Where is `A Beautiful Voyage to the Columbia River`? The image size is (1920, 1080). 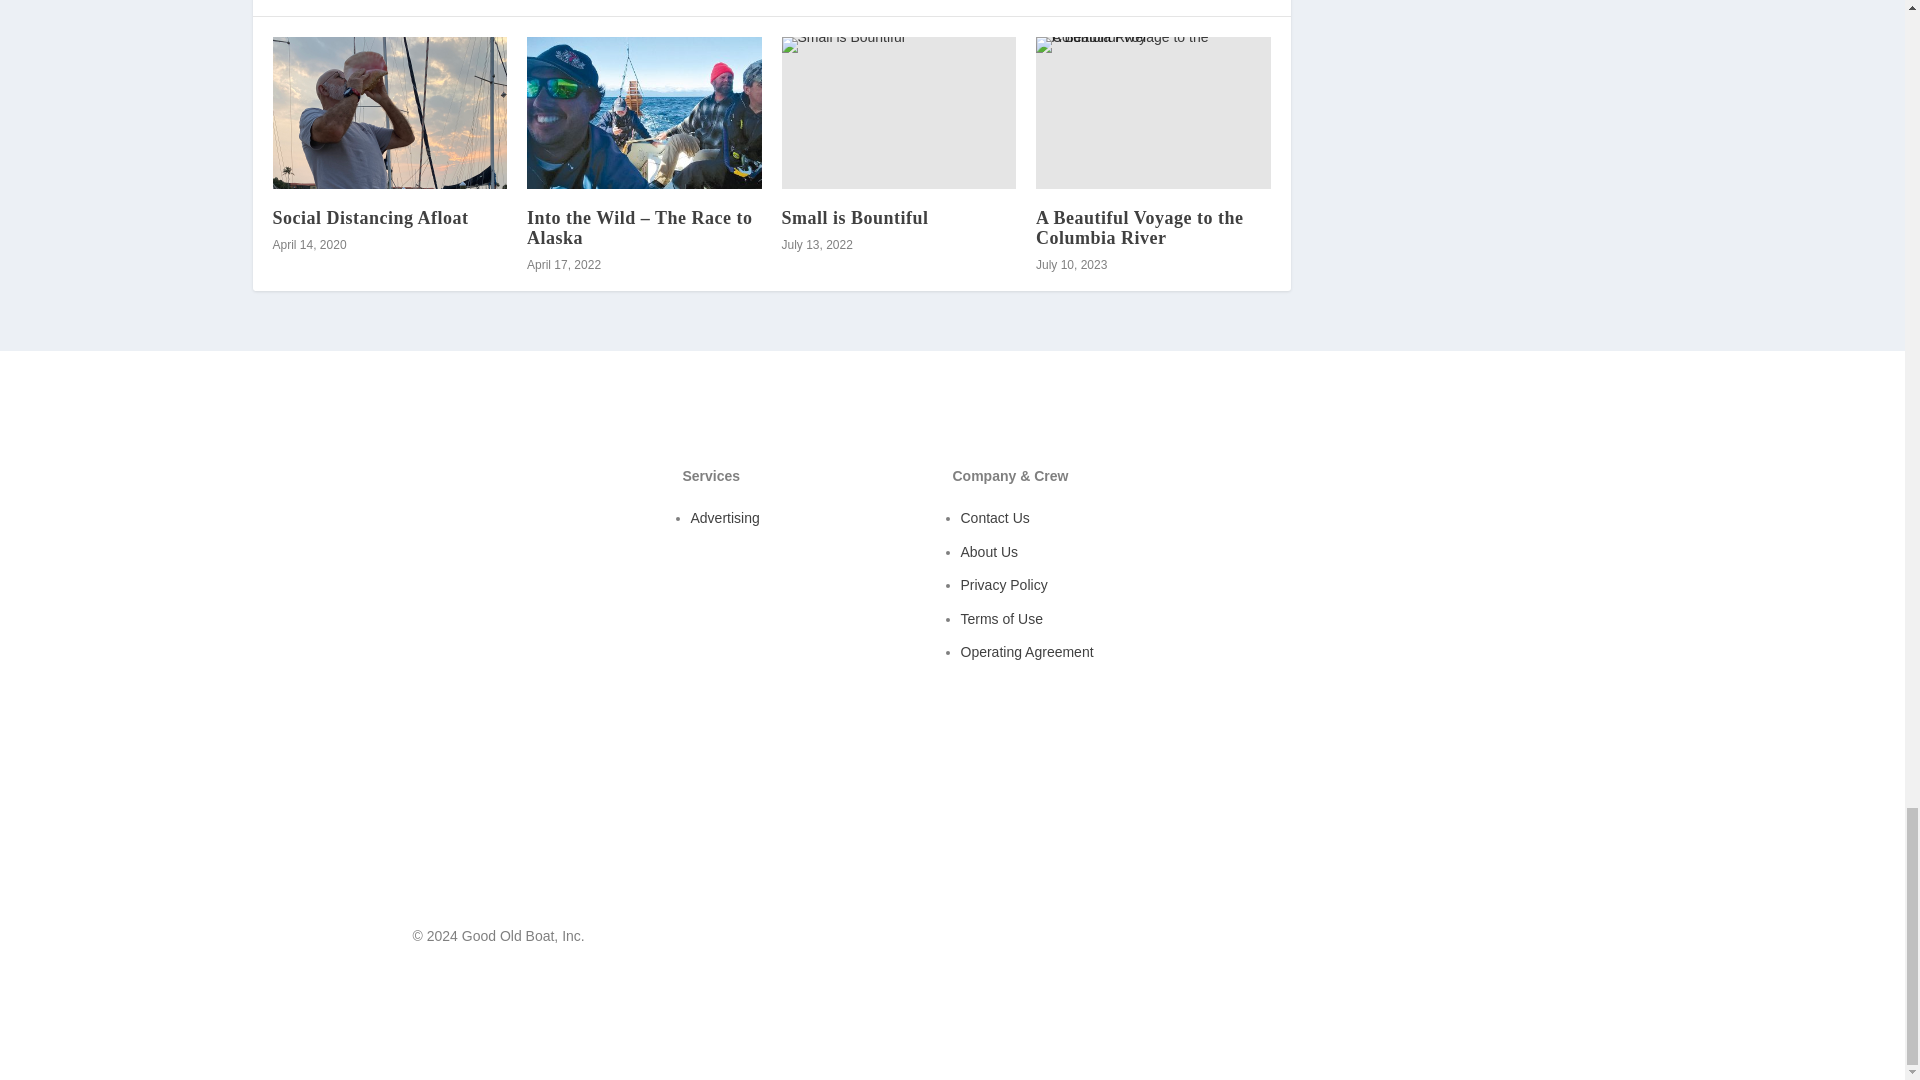 A Beautiful Voyage to the Columbia River is located at coordinates (1154, 112).